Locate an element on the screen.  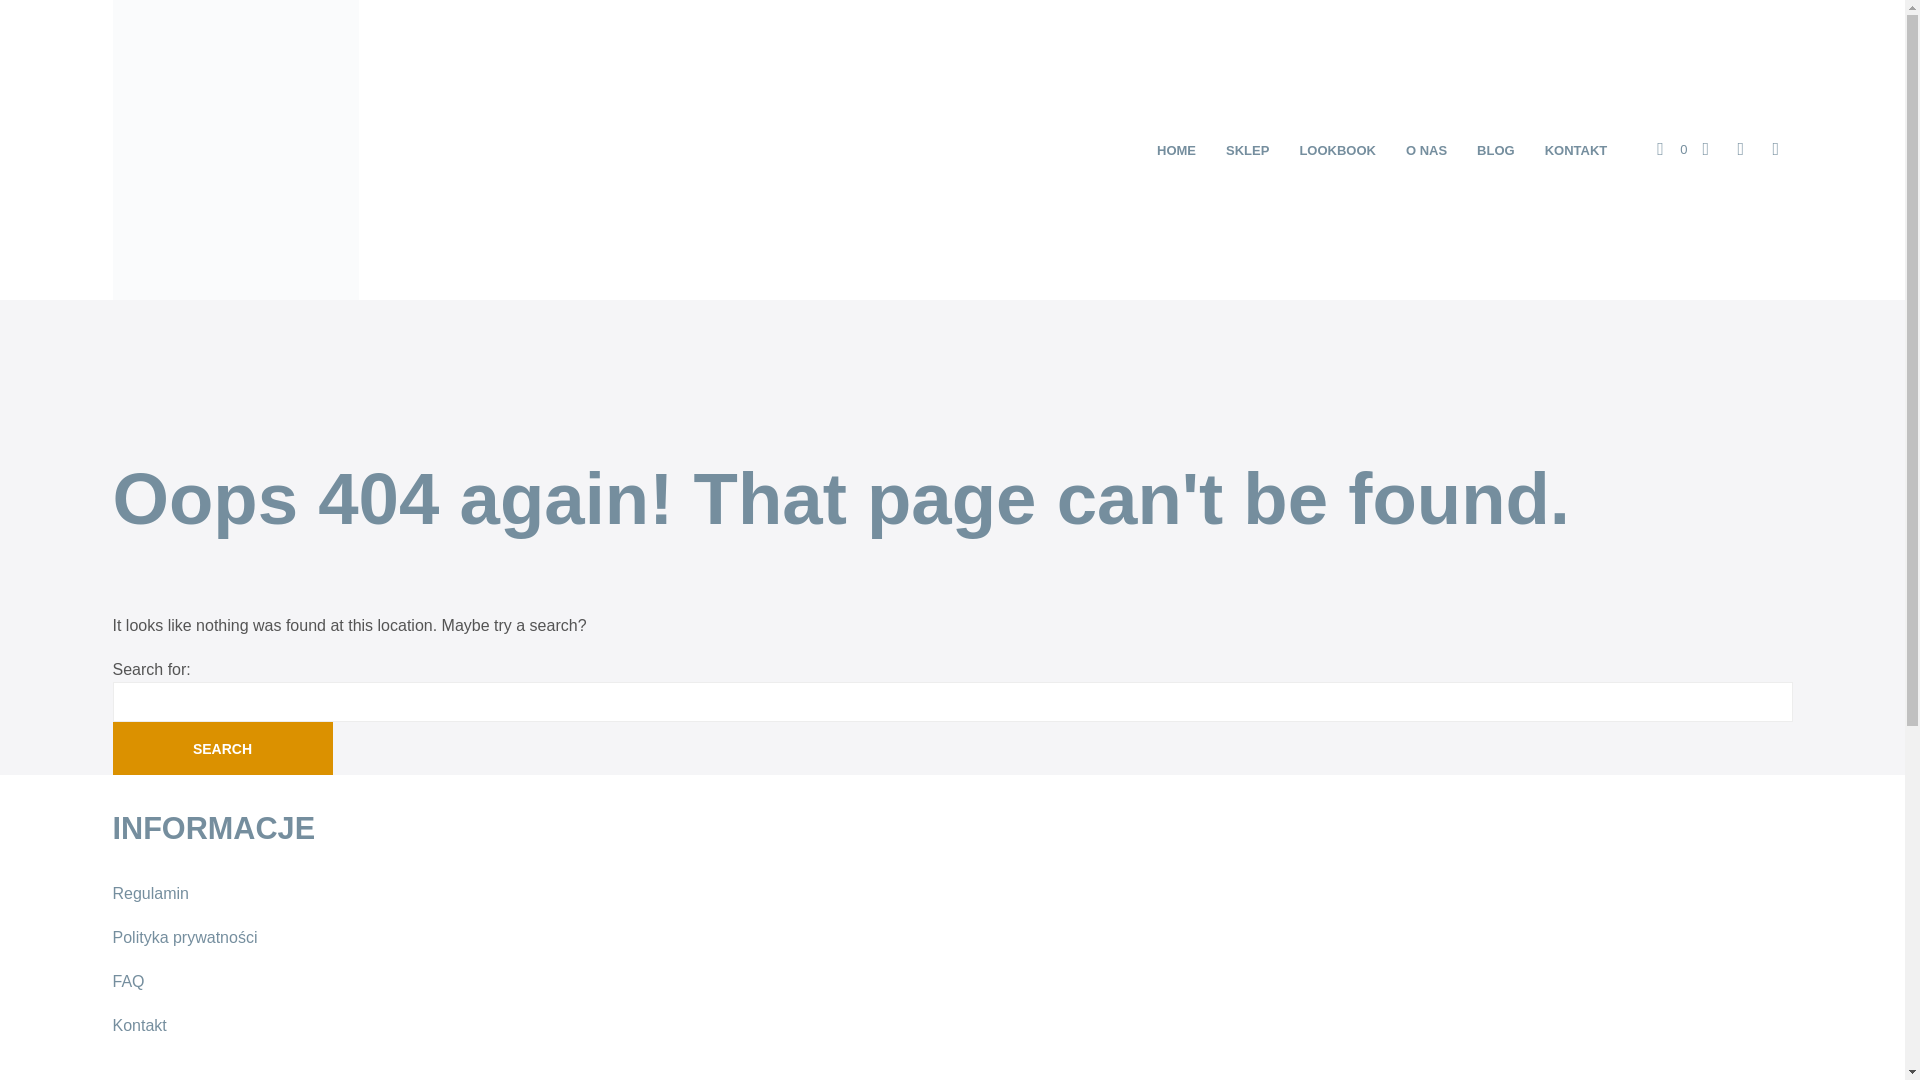
LOOKBOOK is located at coordinates (1337, 150).